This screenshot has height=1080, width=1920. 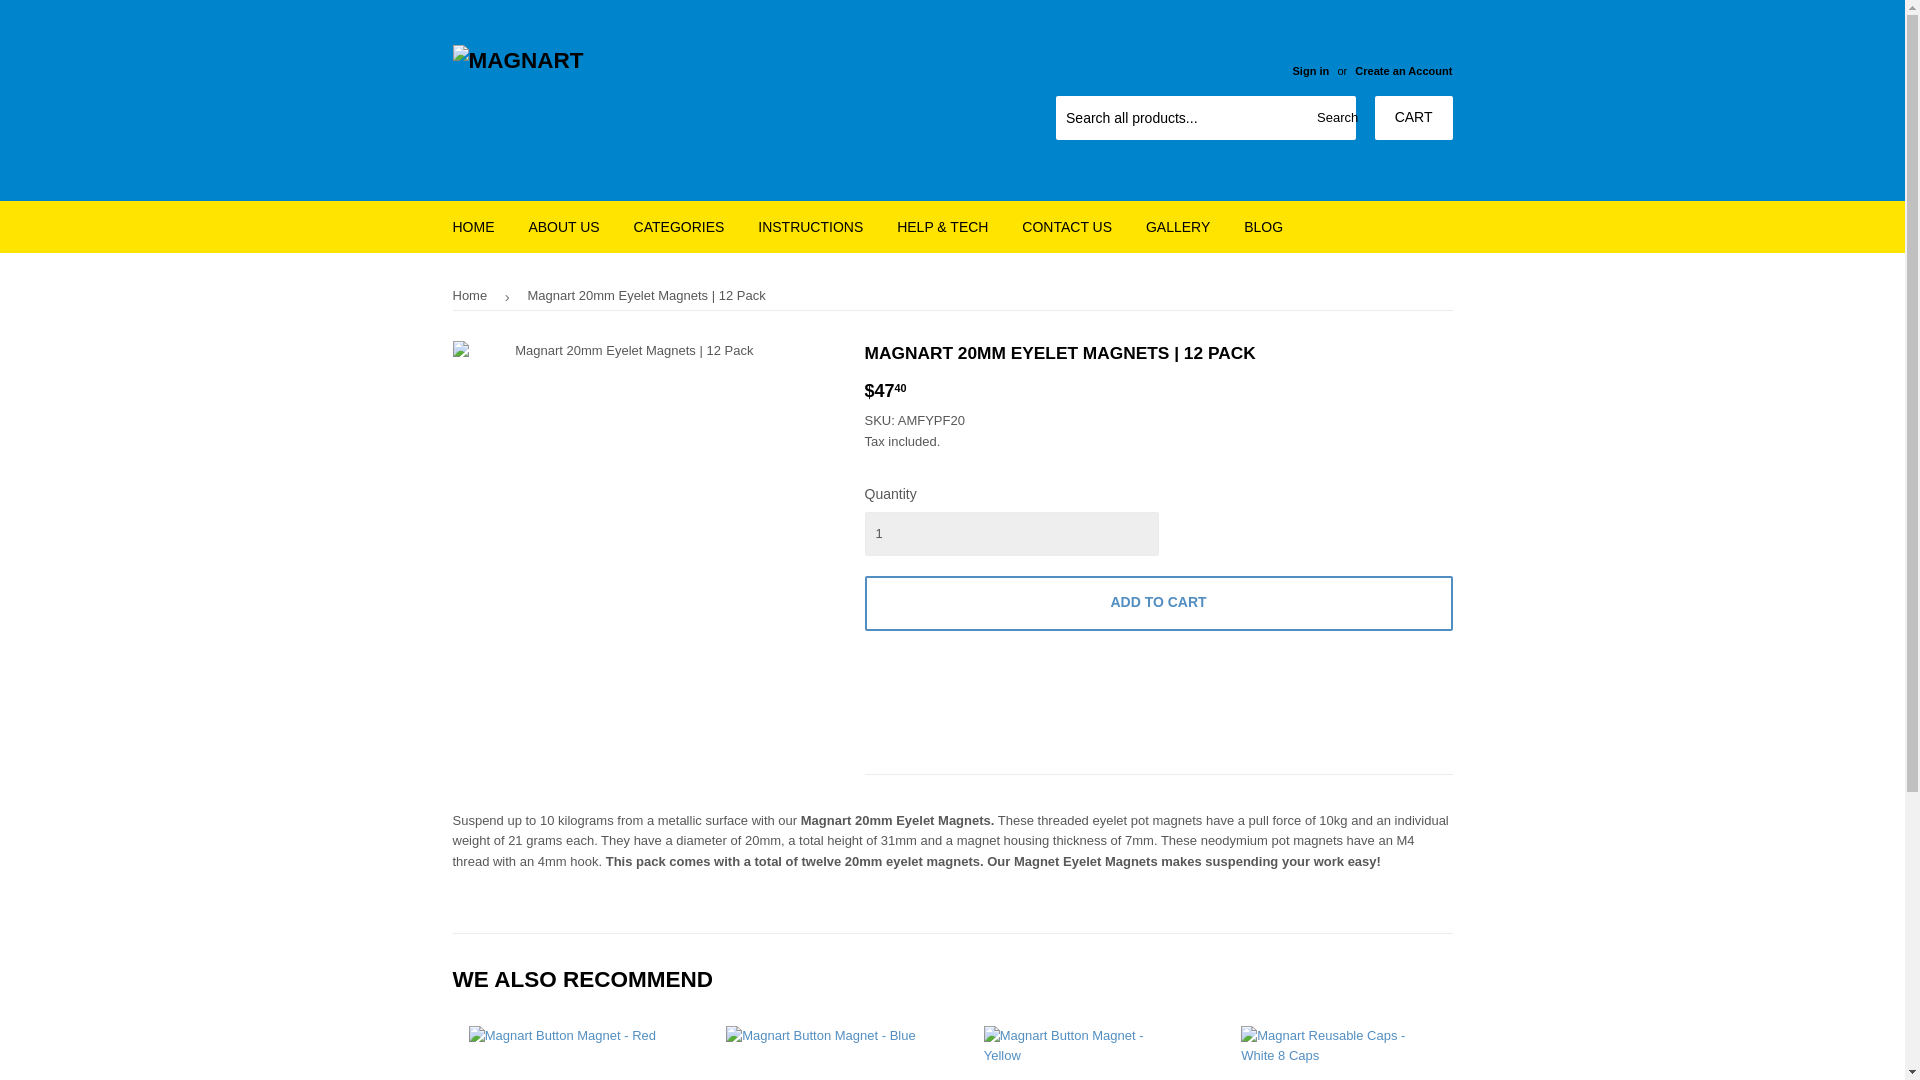 I want to click on Create an Account, so click(x=1403, y=70).